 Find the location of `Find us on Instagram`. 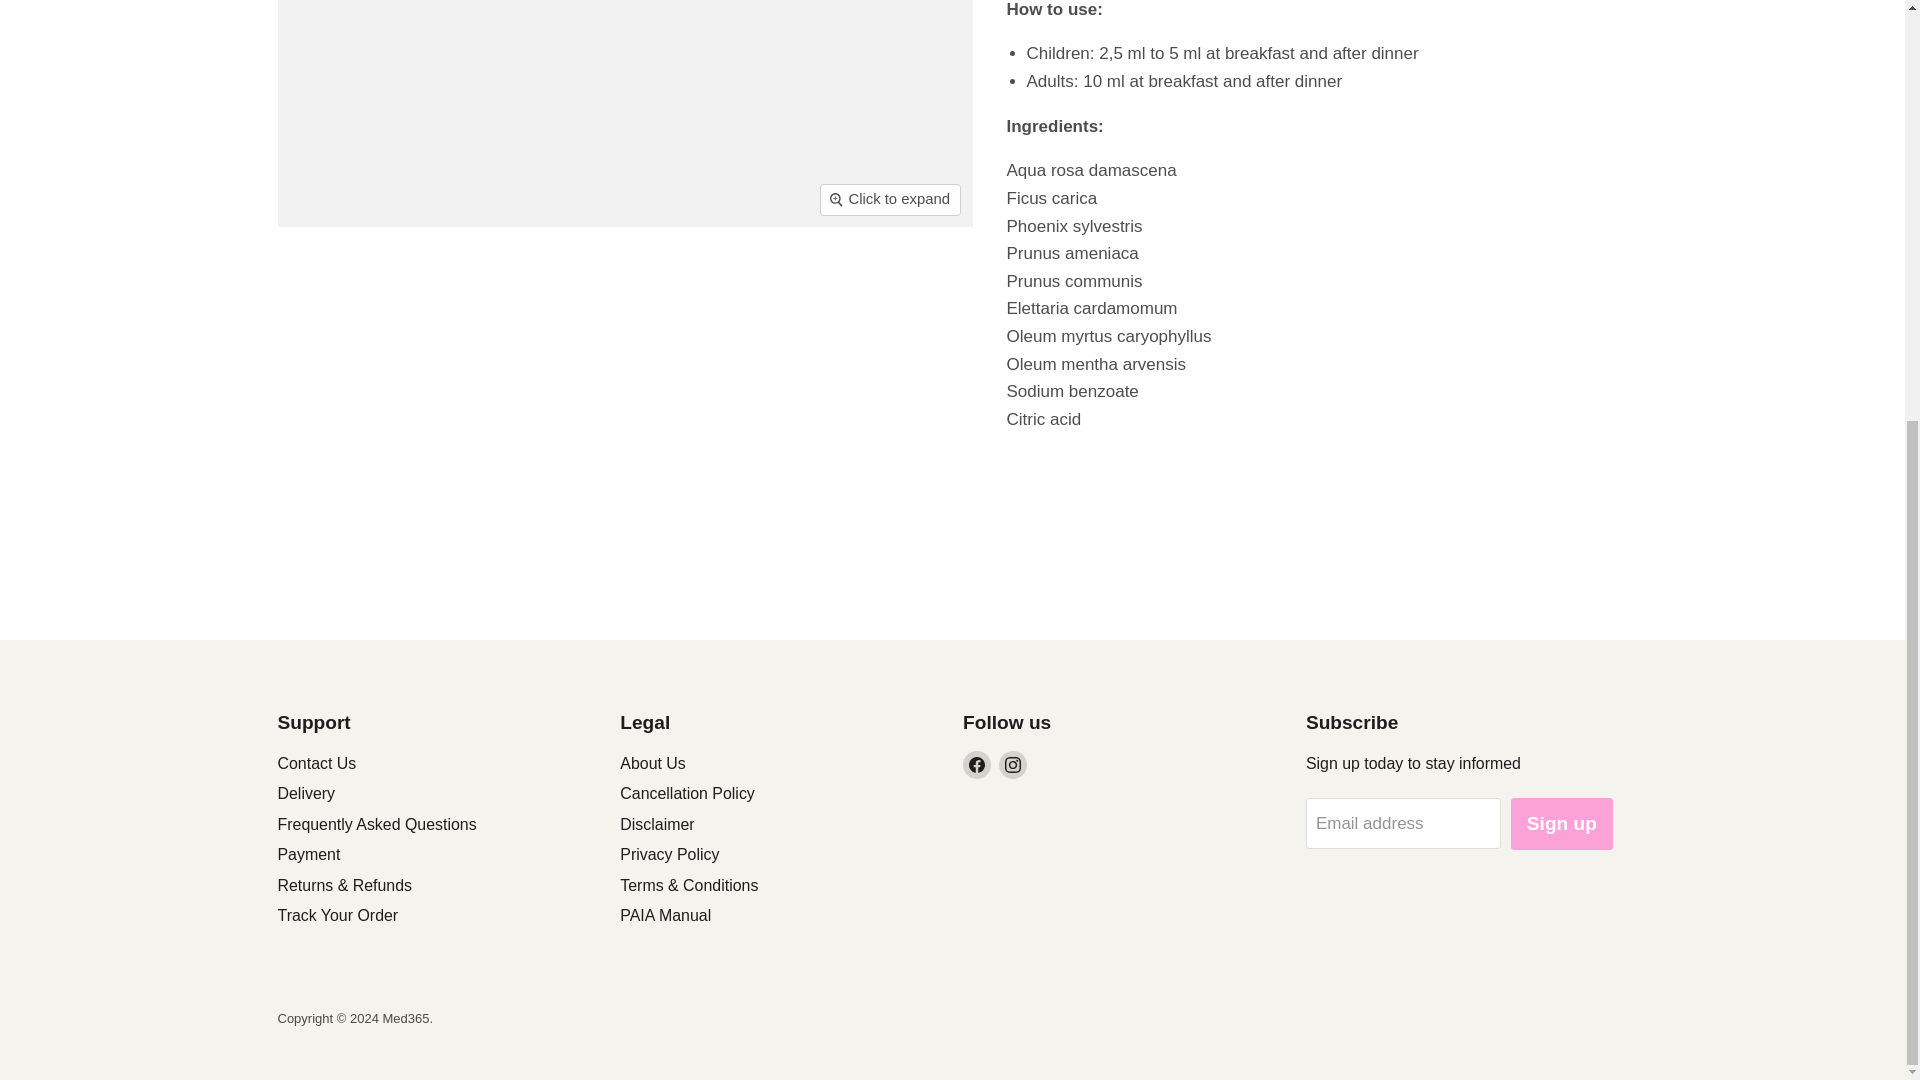

Find us on Instagram is located at coordinates (1012, 764).